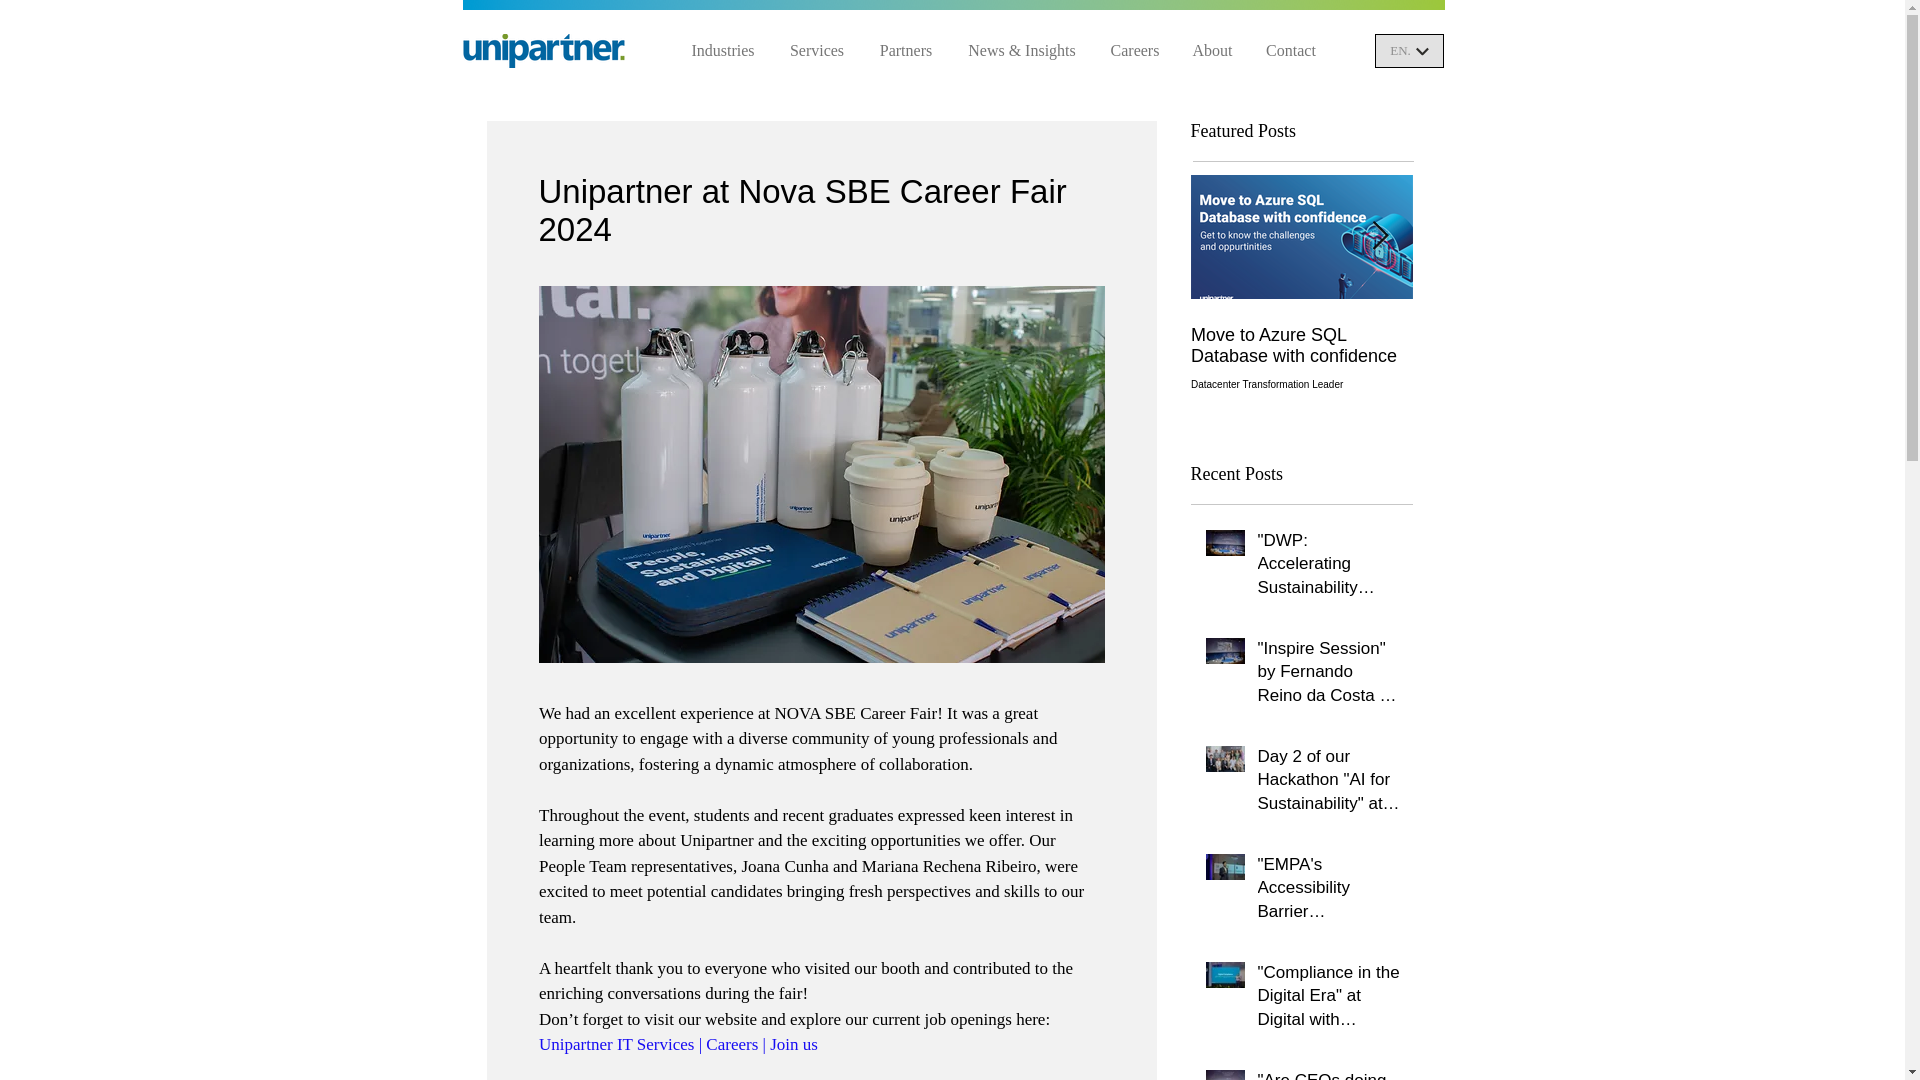 The width and height of the screenshot is (1920, 1080). What do you see at coordinates (543, 50) in the screenshot?
I see `Unipartner-IT-Services-Logo.png` at bounding box center [543, 50].